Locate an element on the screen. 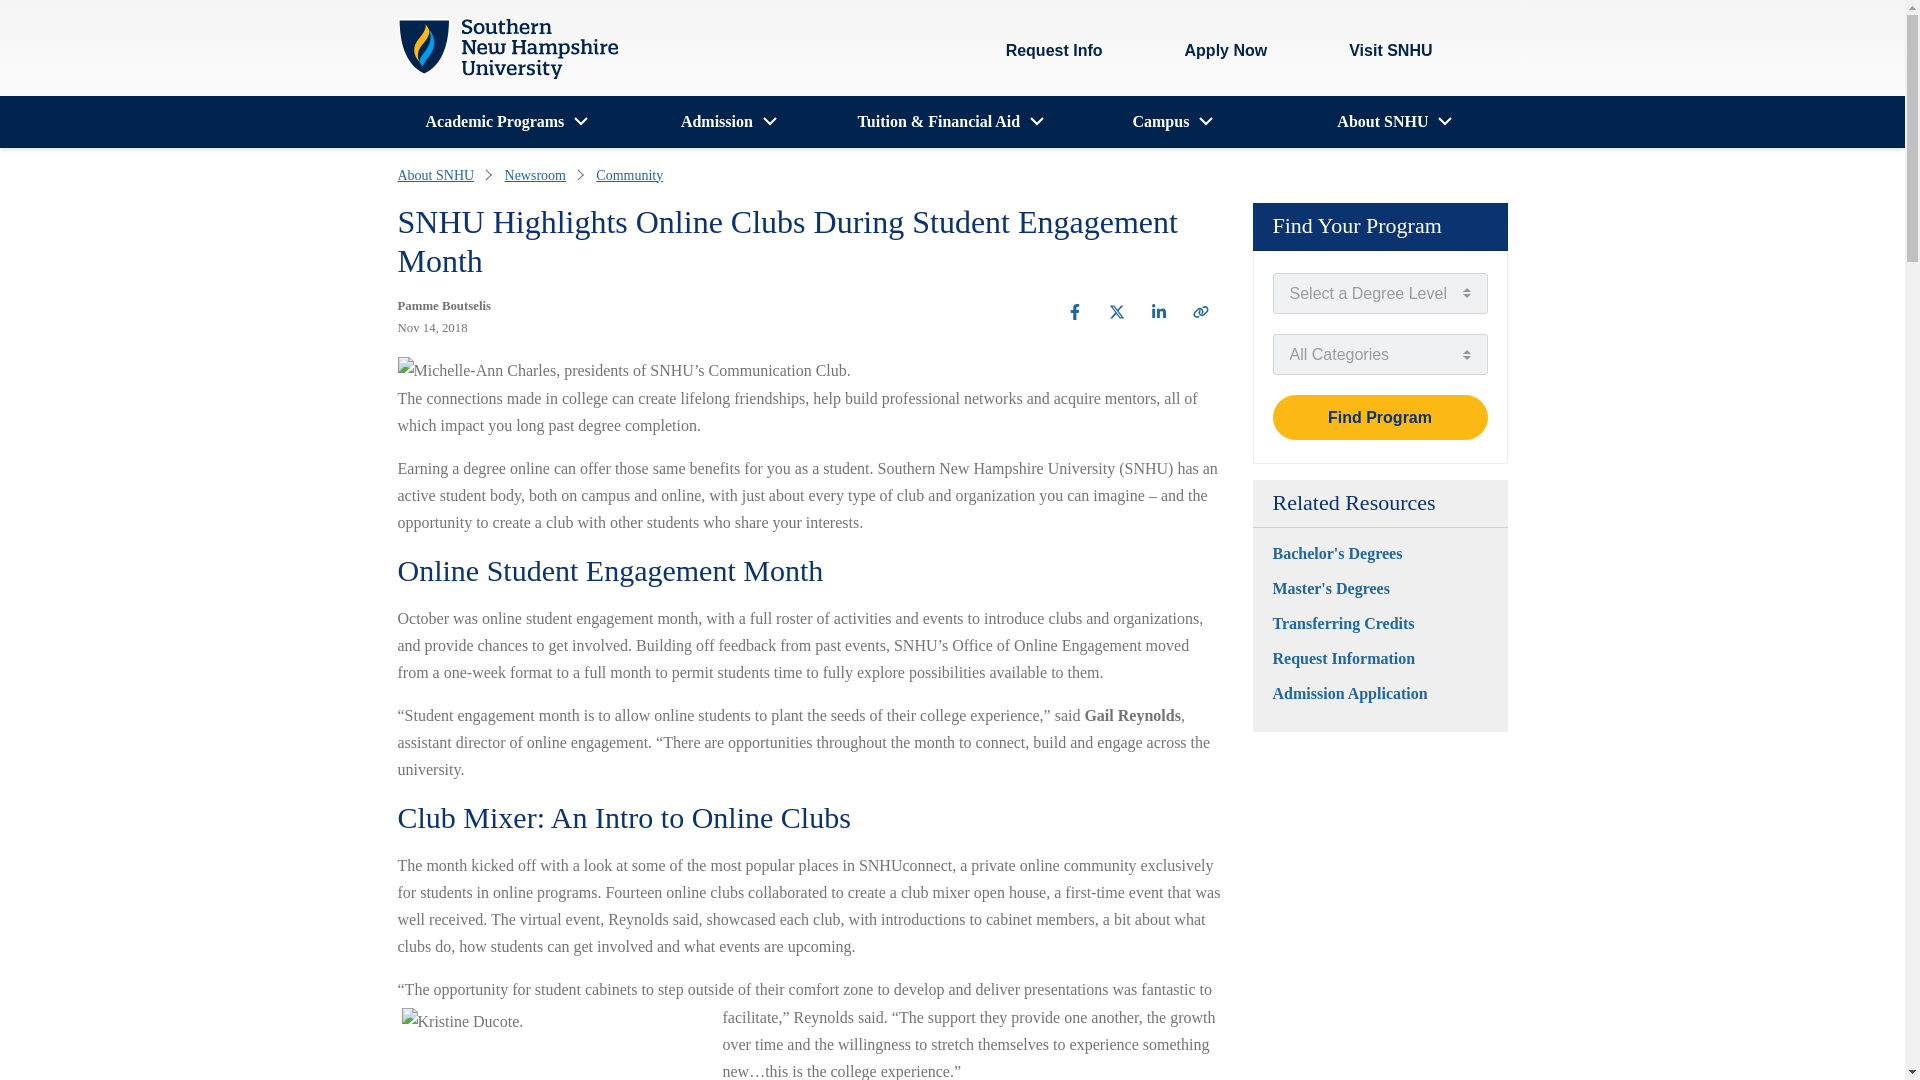  Visit SNHU is located at coordinates (1374, 51).